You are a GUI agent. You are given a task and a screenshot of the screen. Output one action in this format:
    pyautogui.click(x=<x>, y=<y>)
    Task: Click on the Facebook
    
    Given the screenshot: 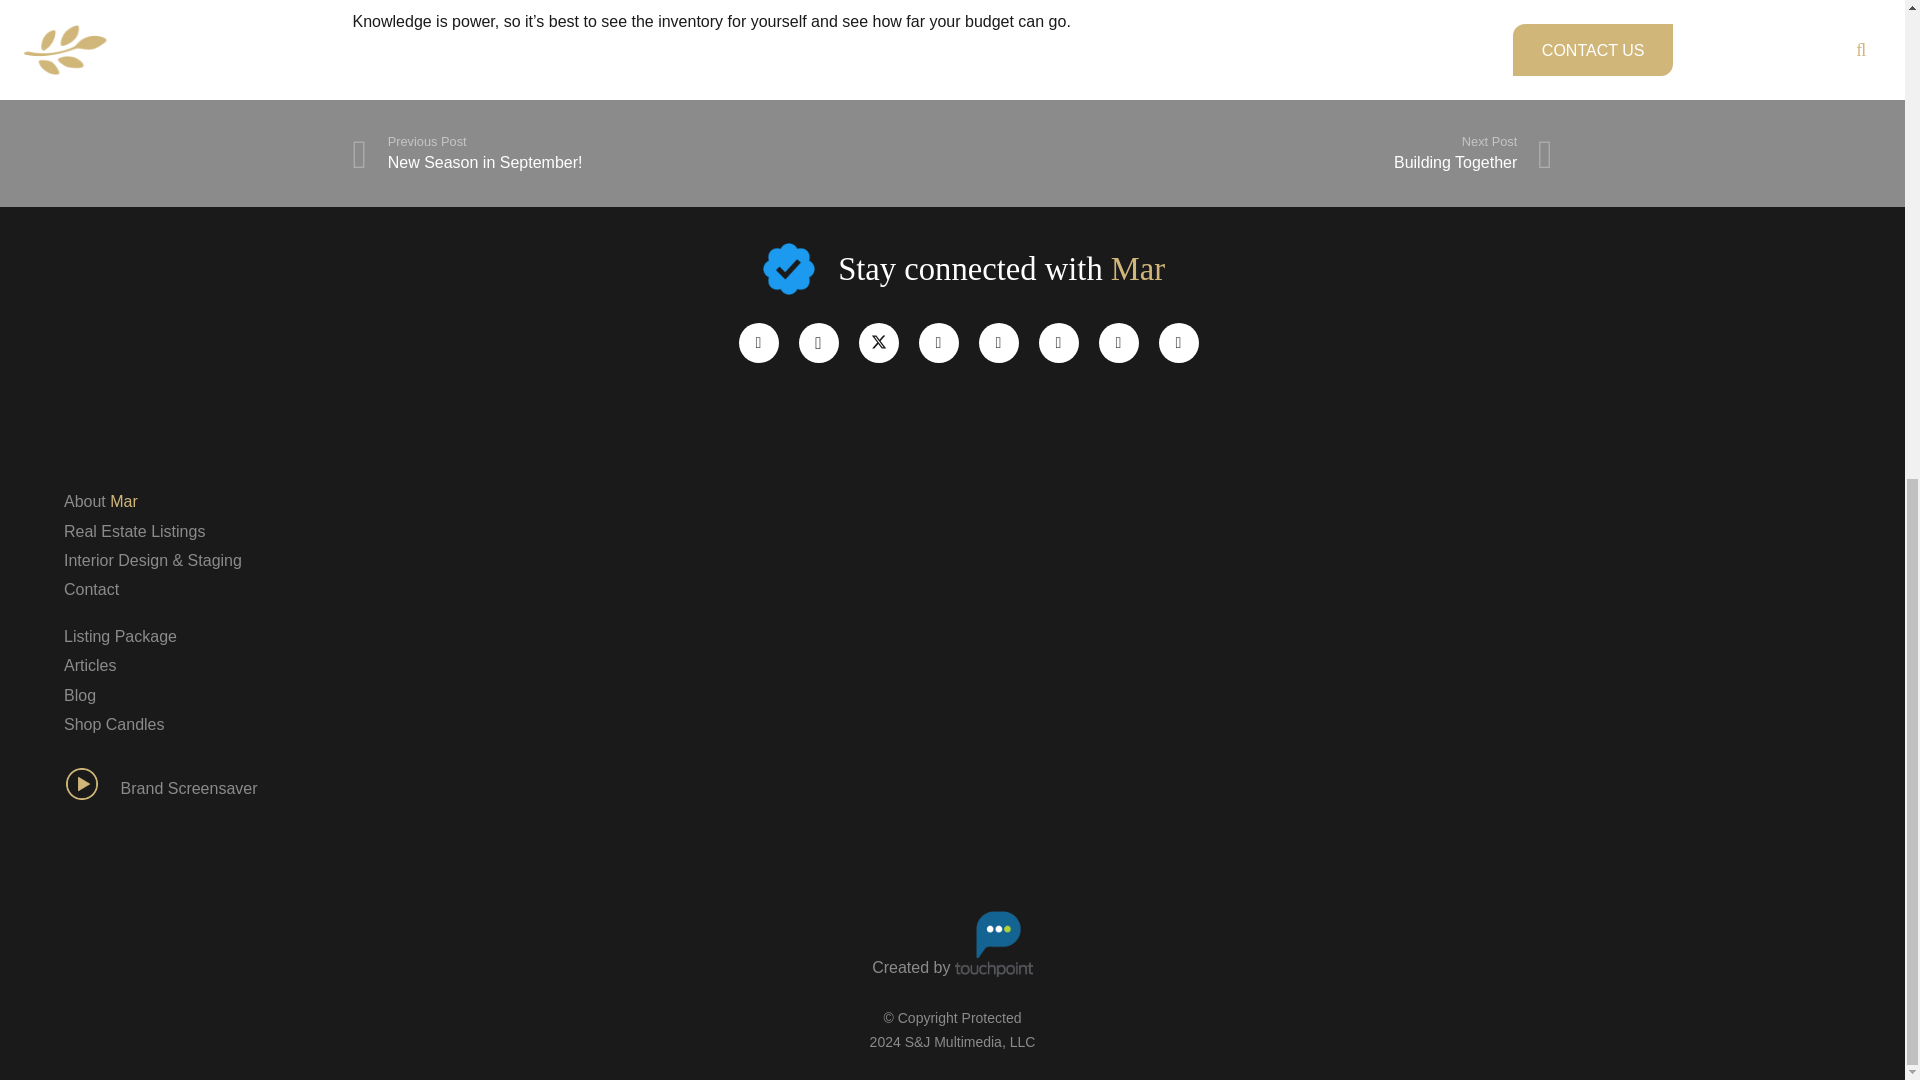 What is the action you would take?
    pyautogui.click(x=134, y=531)
    